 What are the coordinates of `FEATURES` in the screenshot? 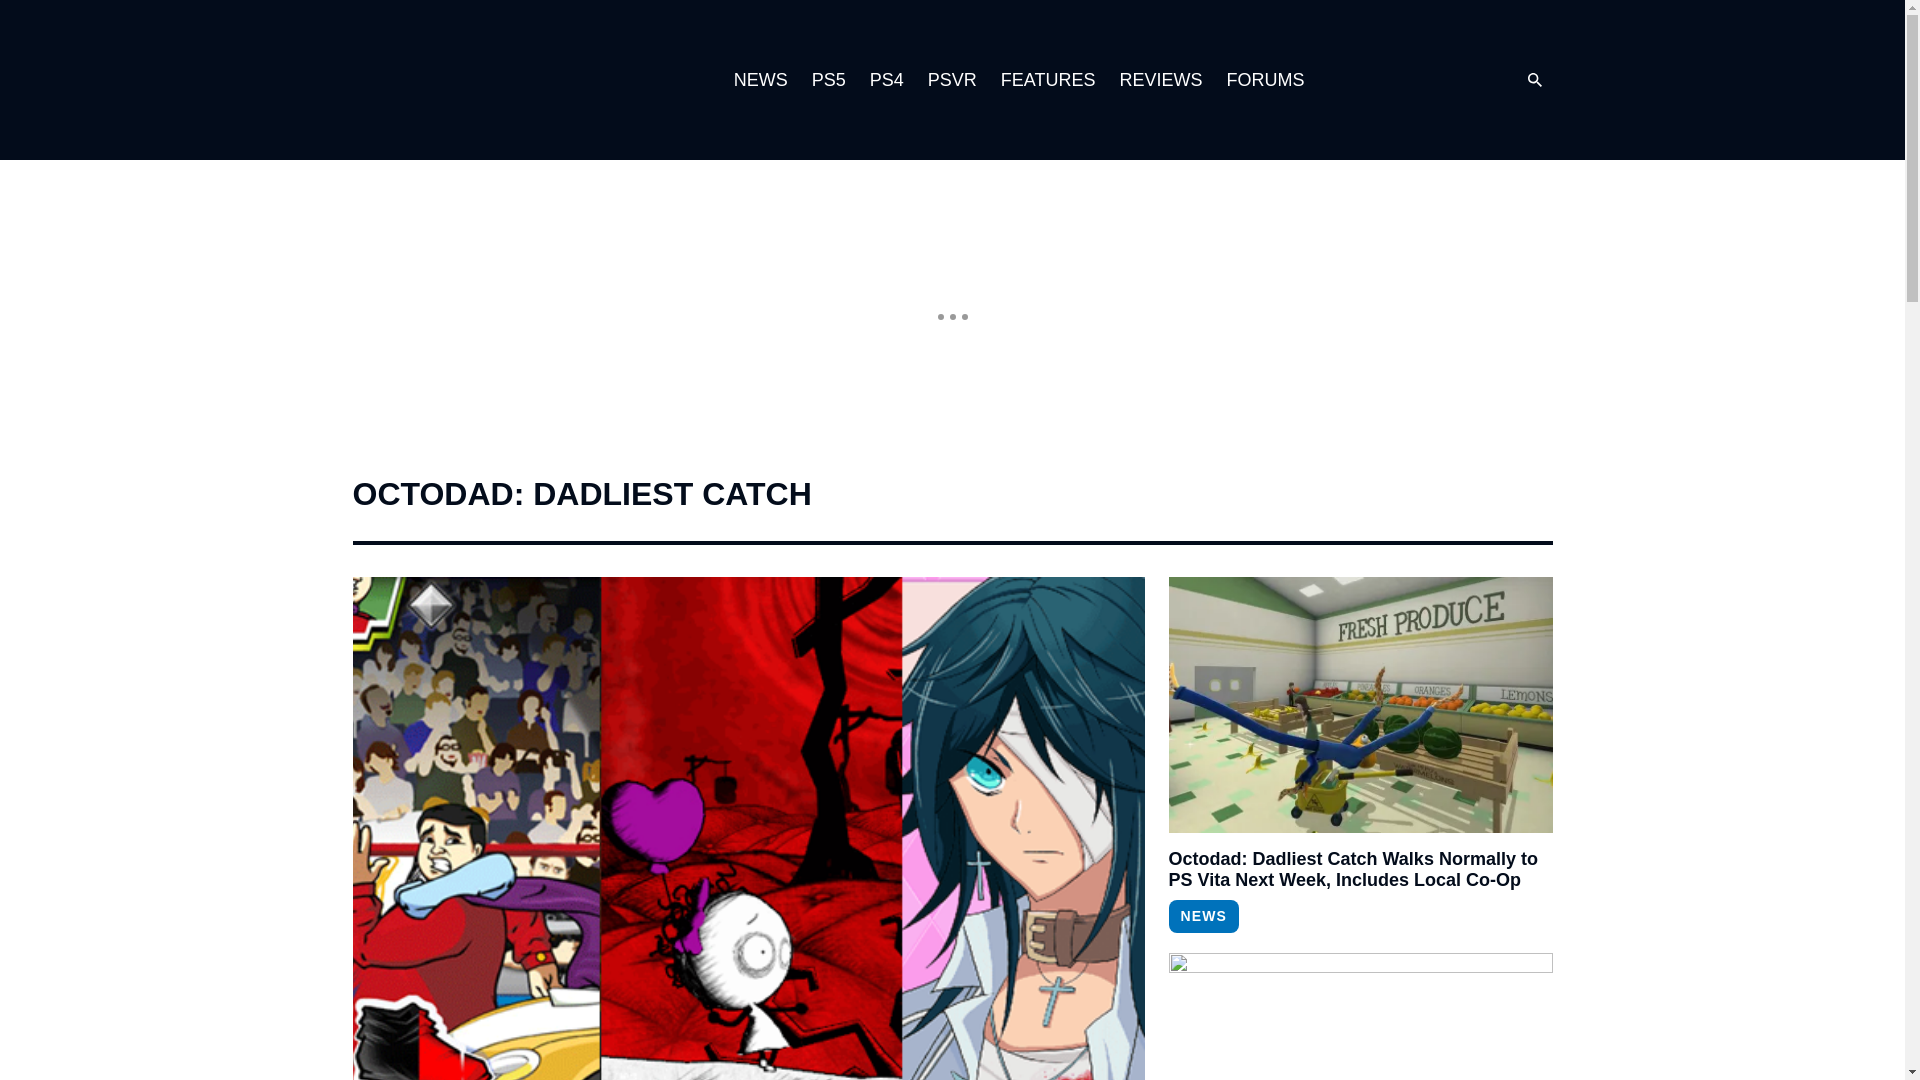 It's located at (1048, 80).